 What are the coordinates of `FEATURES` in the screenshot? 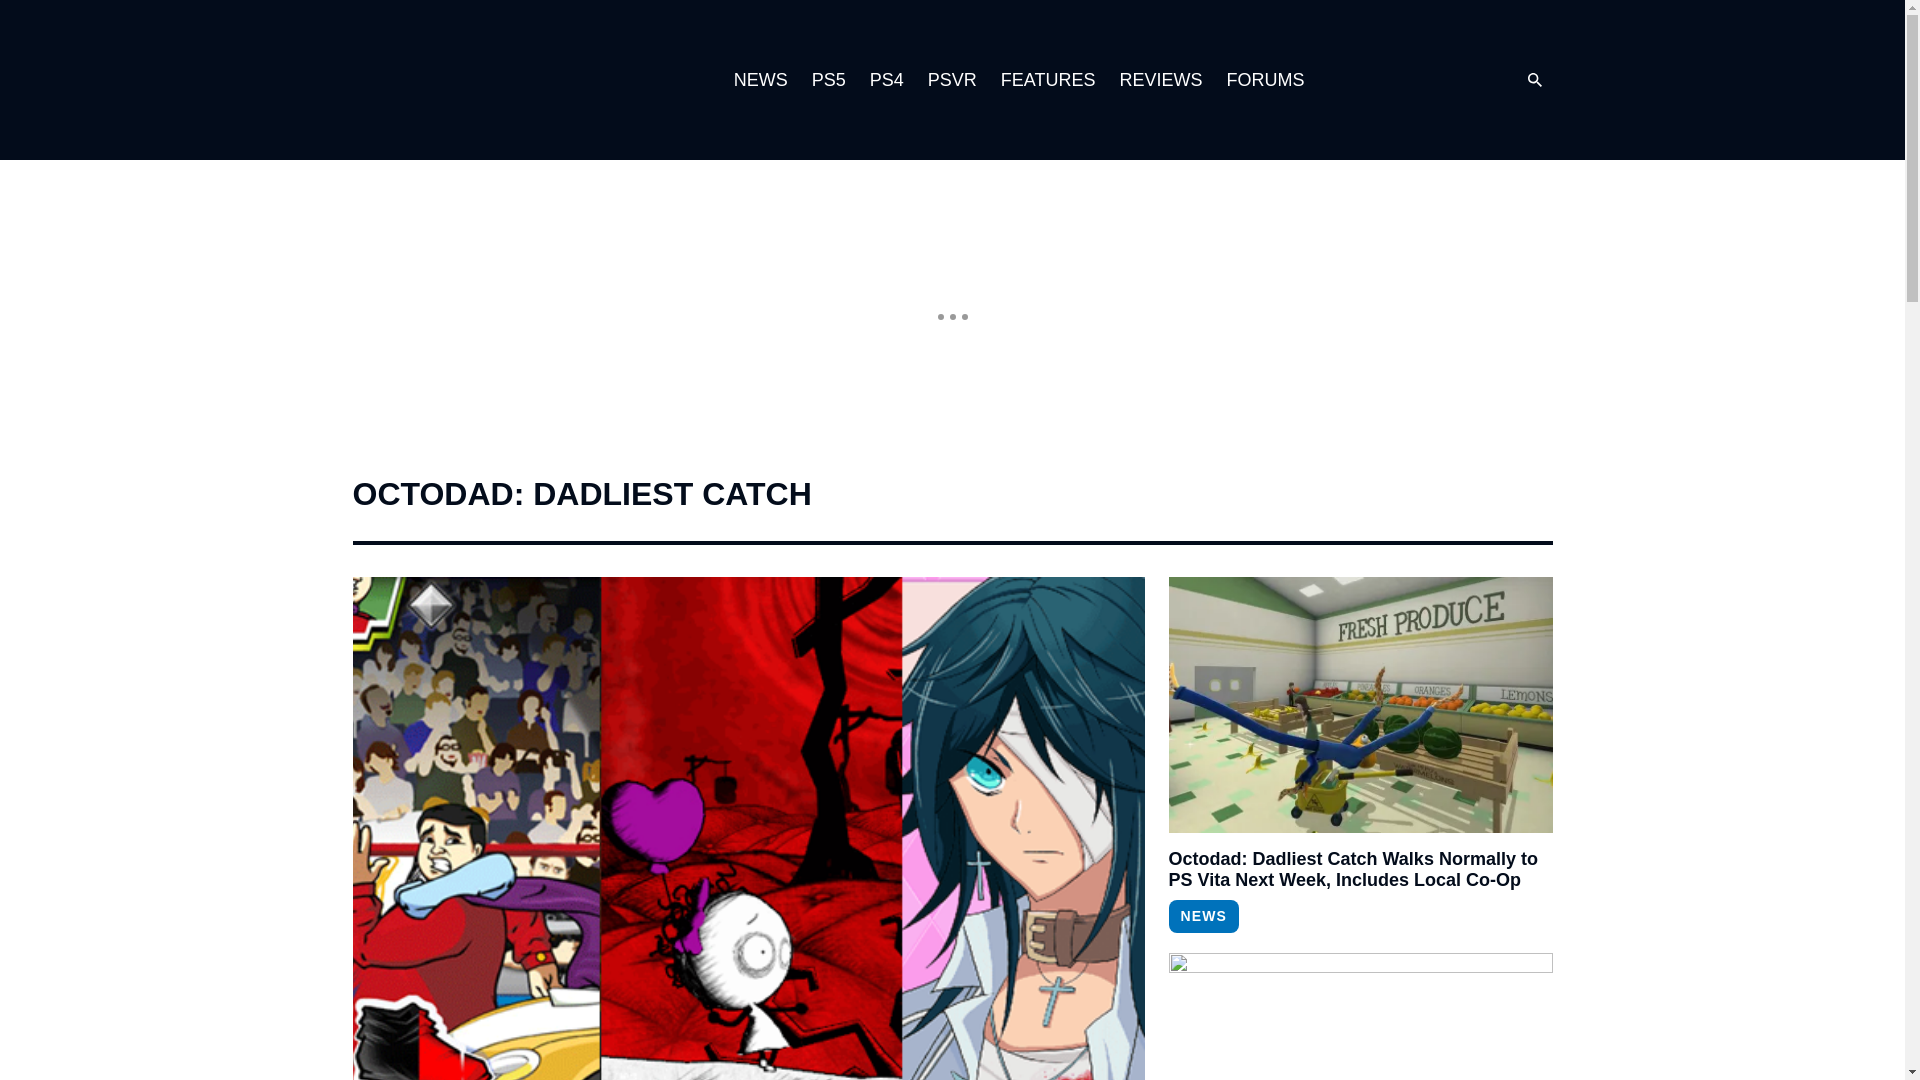 It's located at (1048, 80).